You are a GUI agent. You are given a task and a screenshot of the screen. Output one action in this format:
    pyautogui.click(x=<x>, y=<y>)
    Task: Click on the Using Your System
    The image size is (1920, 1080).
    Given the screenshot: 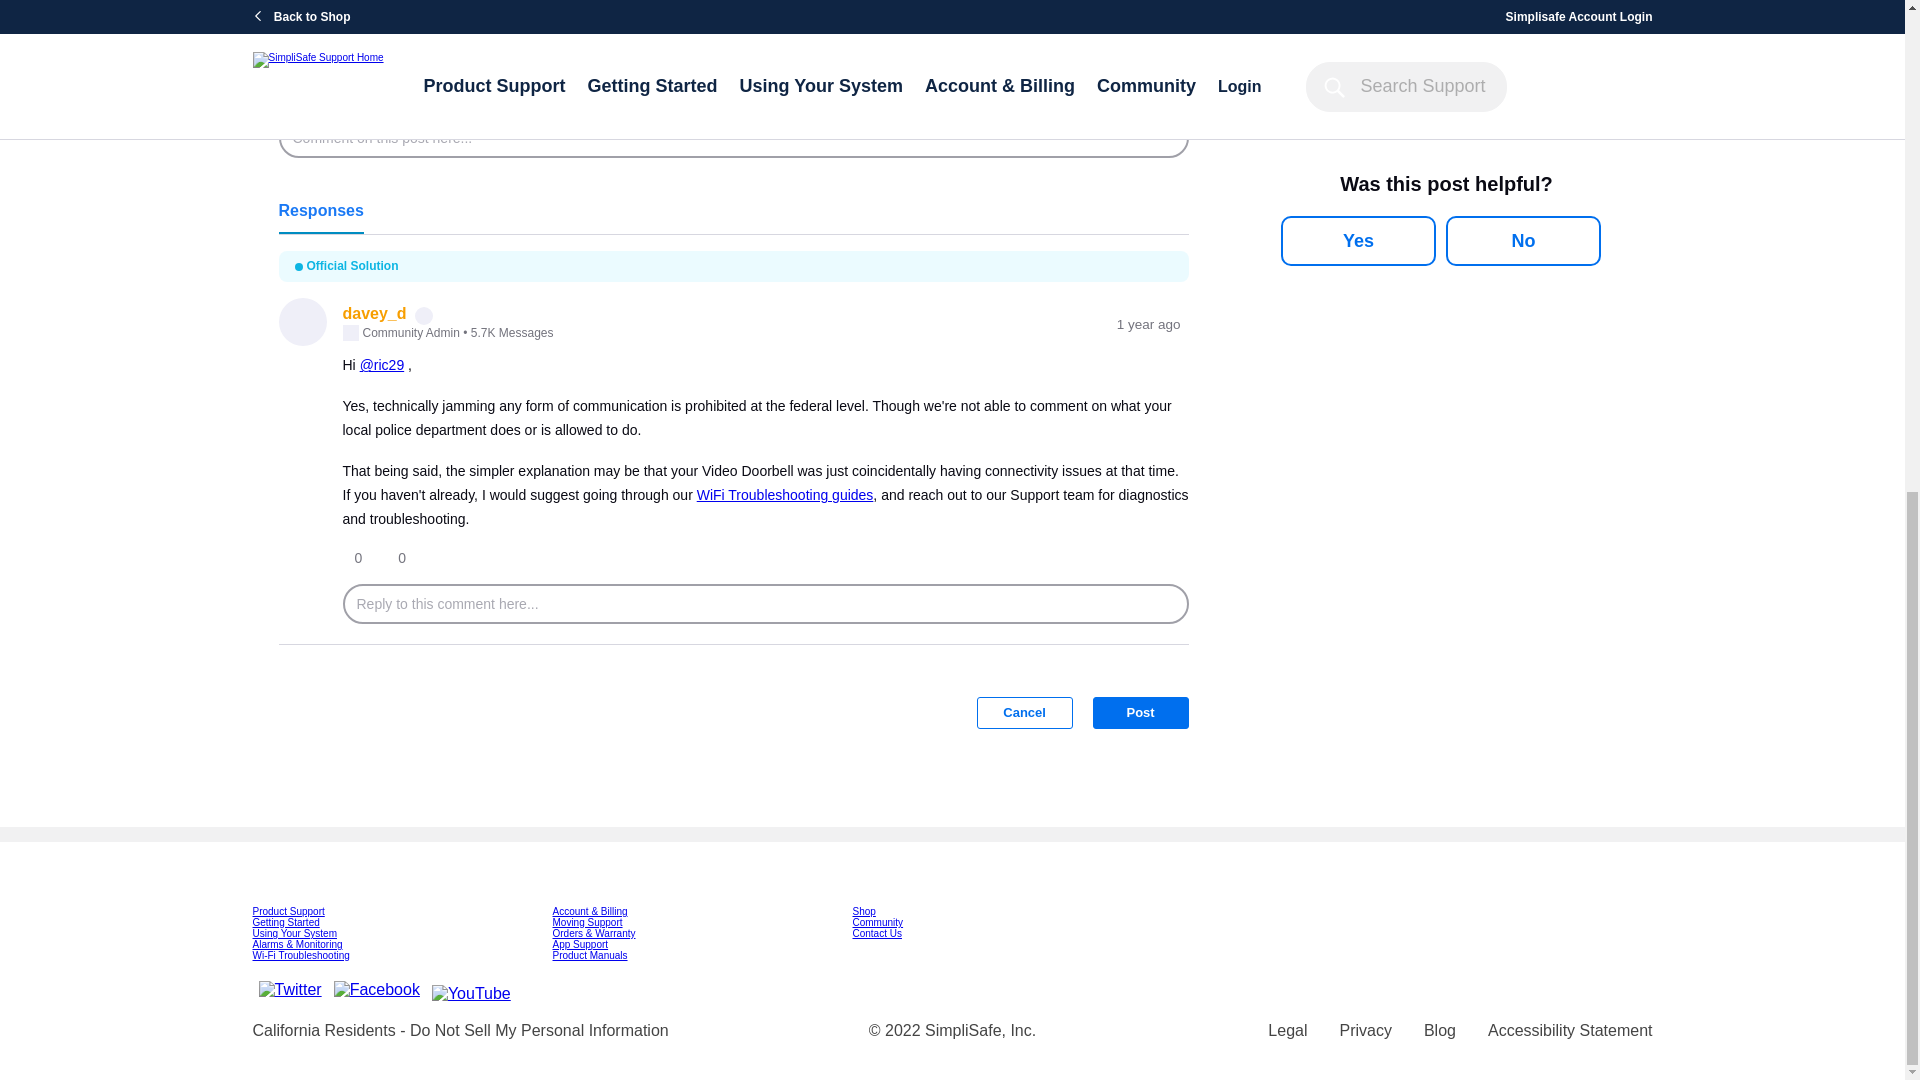 What is the action you would take?
    pyautogui.click(x=294, y=932)
    